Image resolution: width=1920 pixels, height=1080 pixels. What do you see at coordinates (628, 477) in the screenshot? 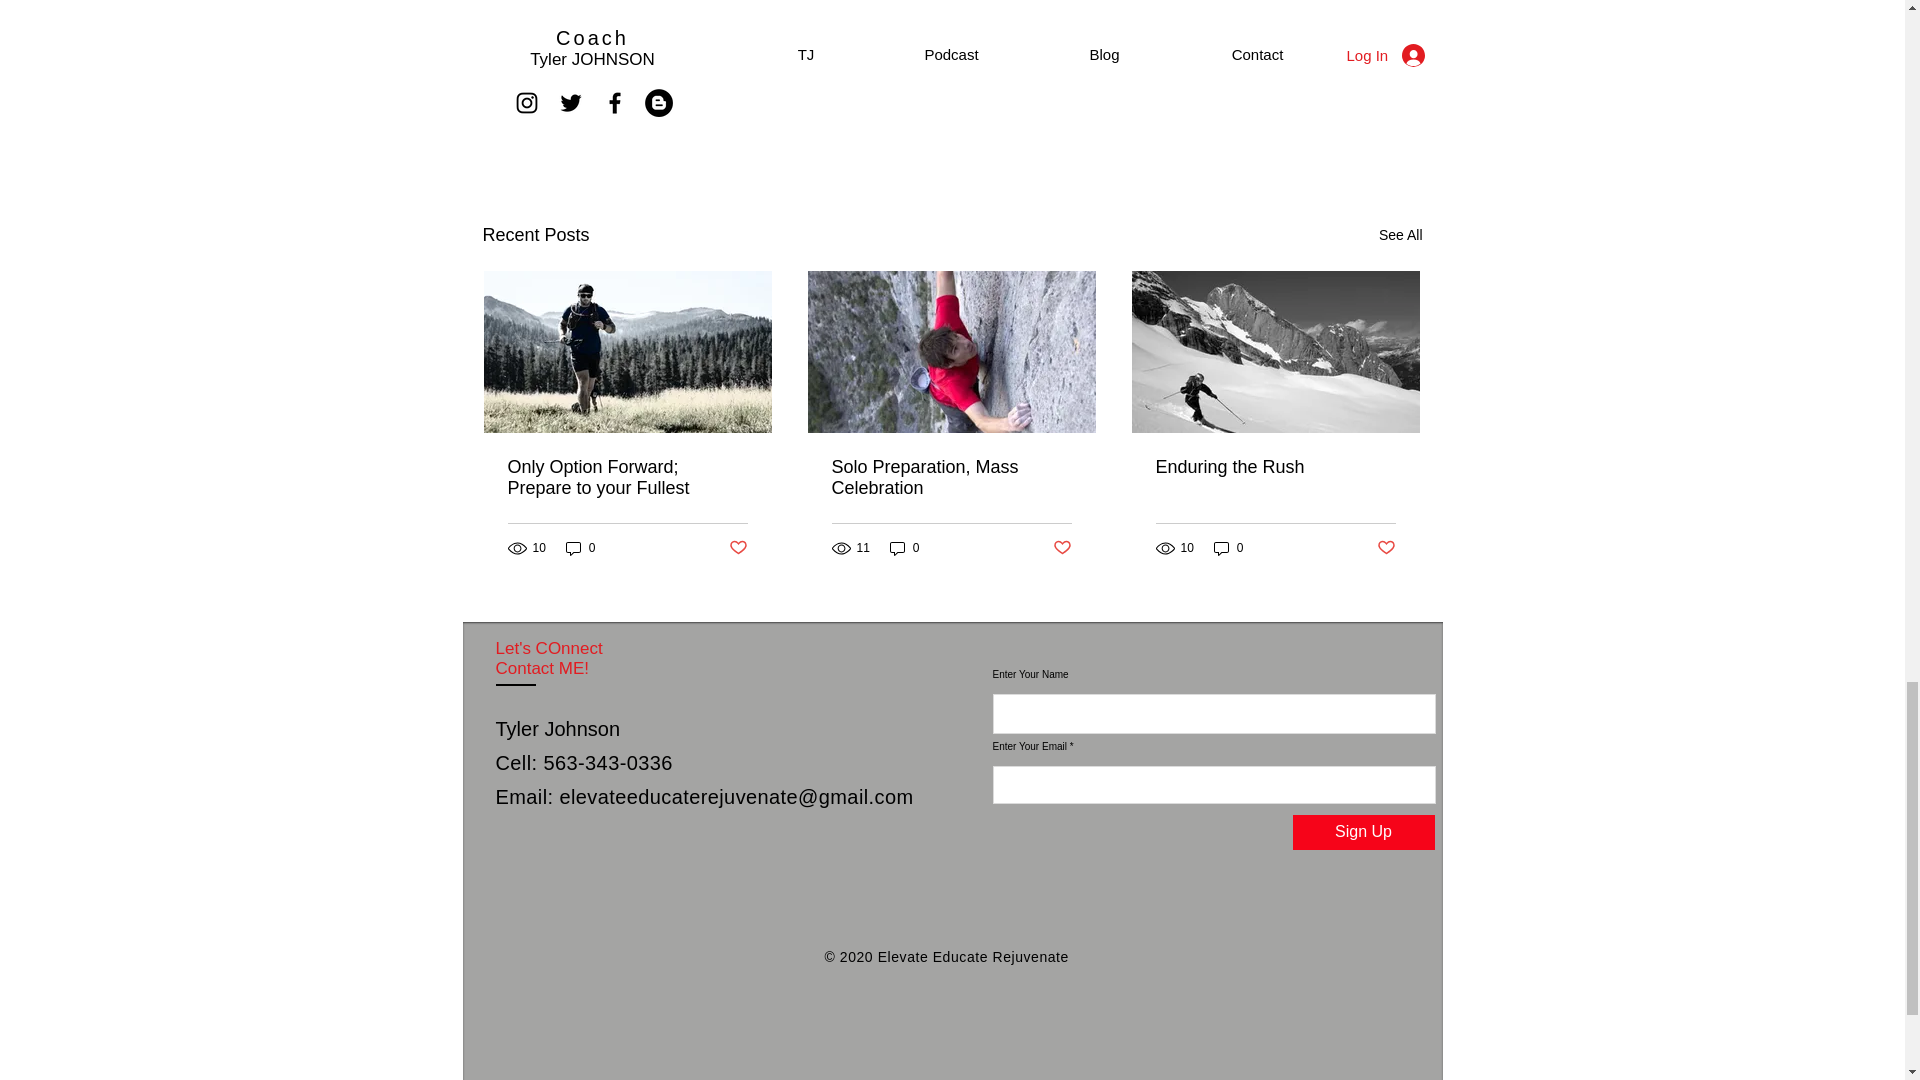
I see `Only Option Forward; Prepare to your Fullest` at bounding box center [628, 477].